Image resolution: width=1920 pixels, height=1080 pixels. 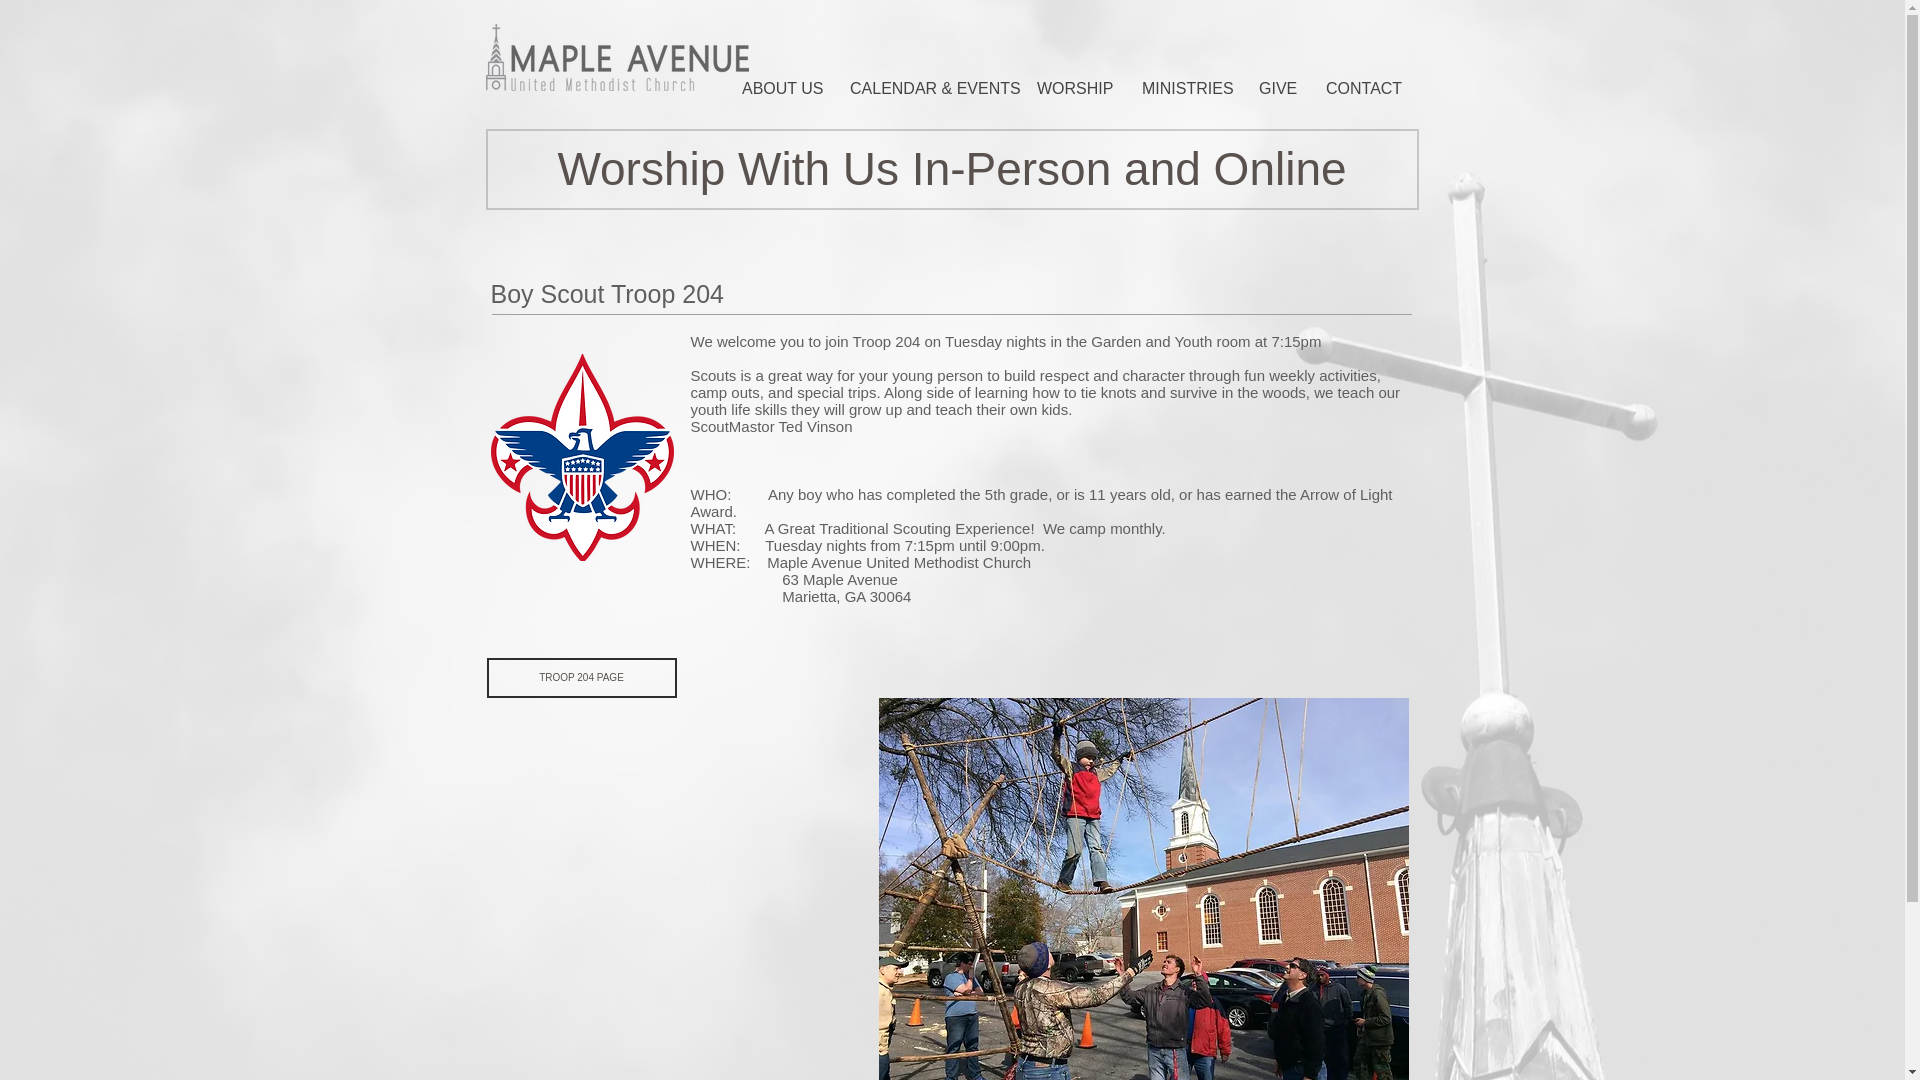 I want to click on ABOUT US, so click(x=779, y=88).